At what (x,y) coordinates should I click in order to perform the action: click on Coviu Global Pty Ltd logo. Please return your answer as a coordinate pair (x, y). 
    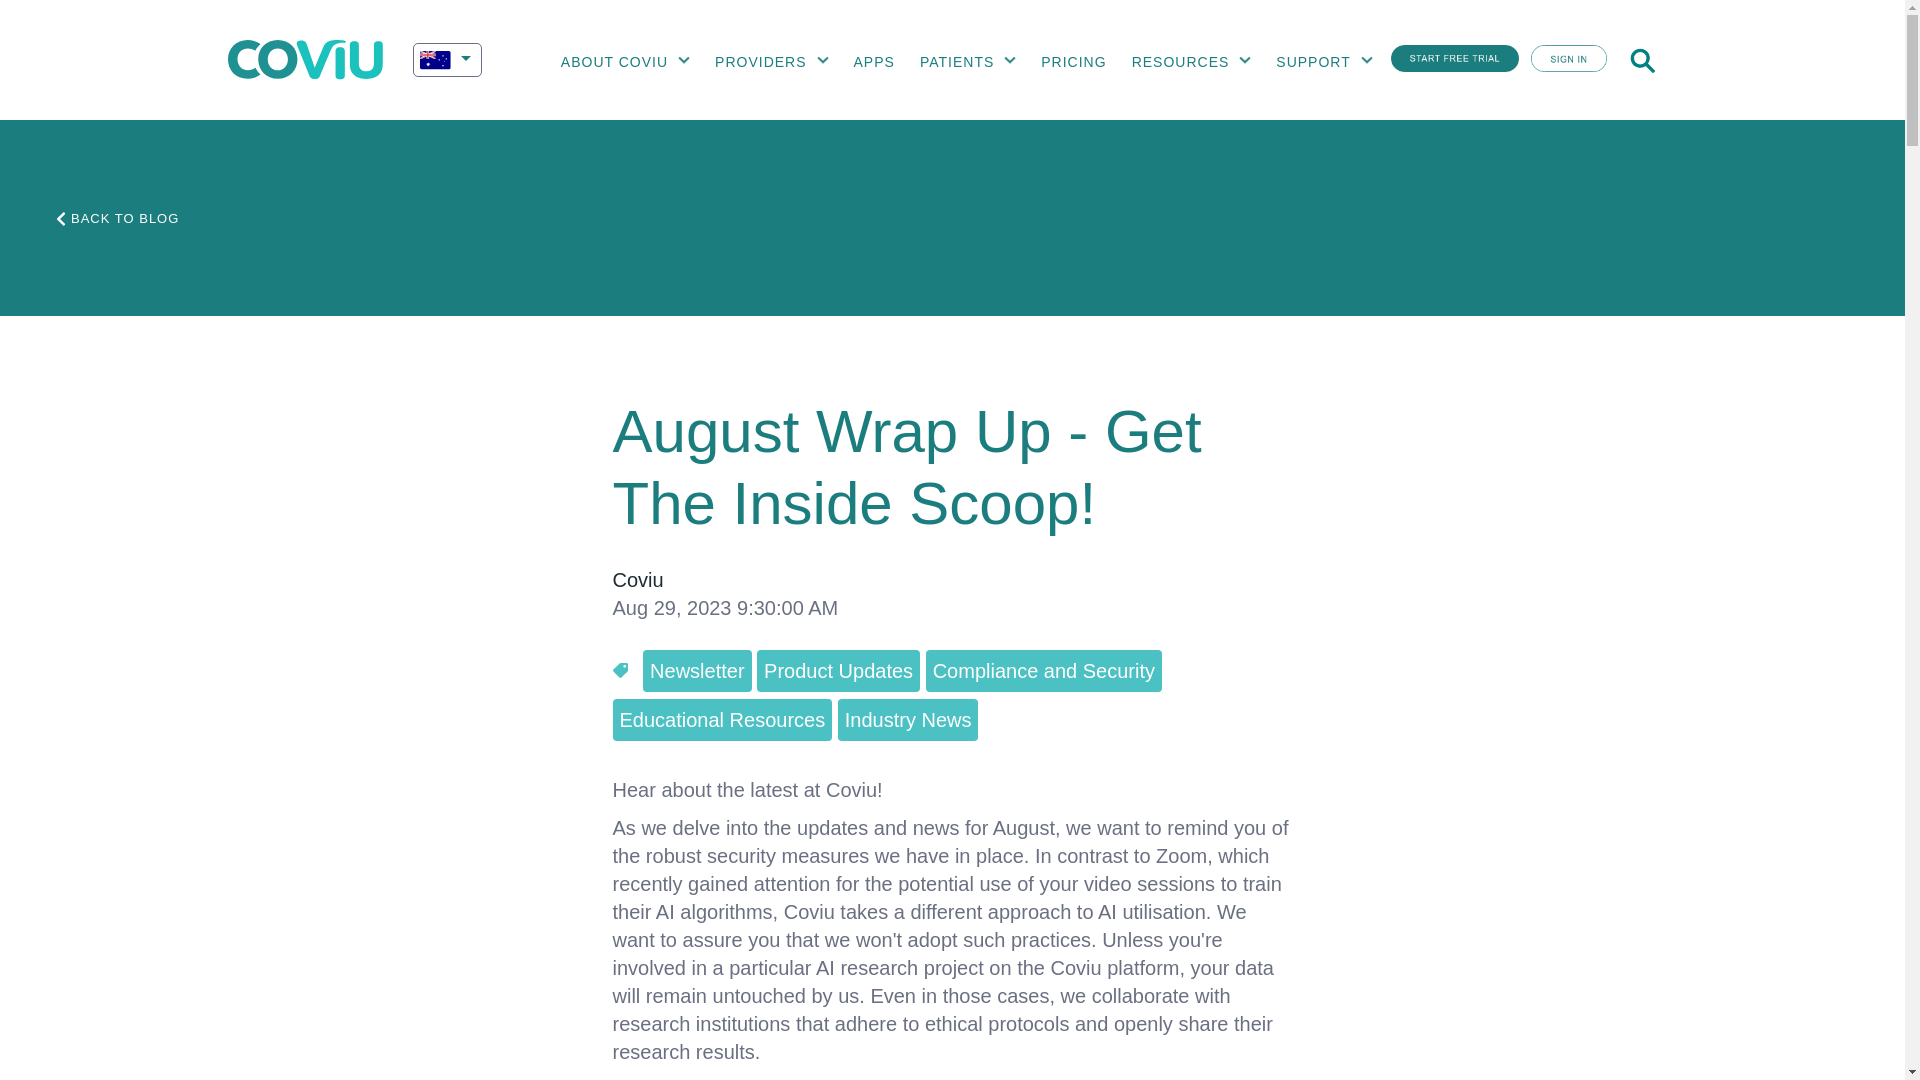
    Looking at the image, I should click on (305, 59).